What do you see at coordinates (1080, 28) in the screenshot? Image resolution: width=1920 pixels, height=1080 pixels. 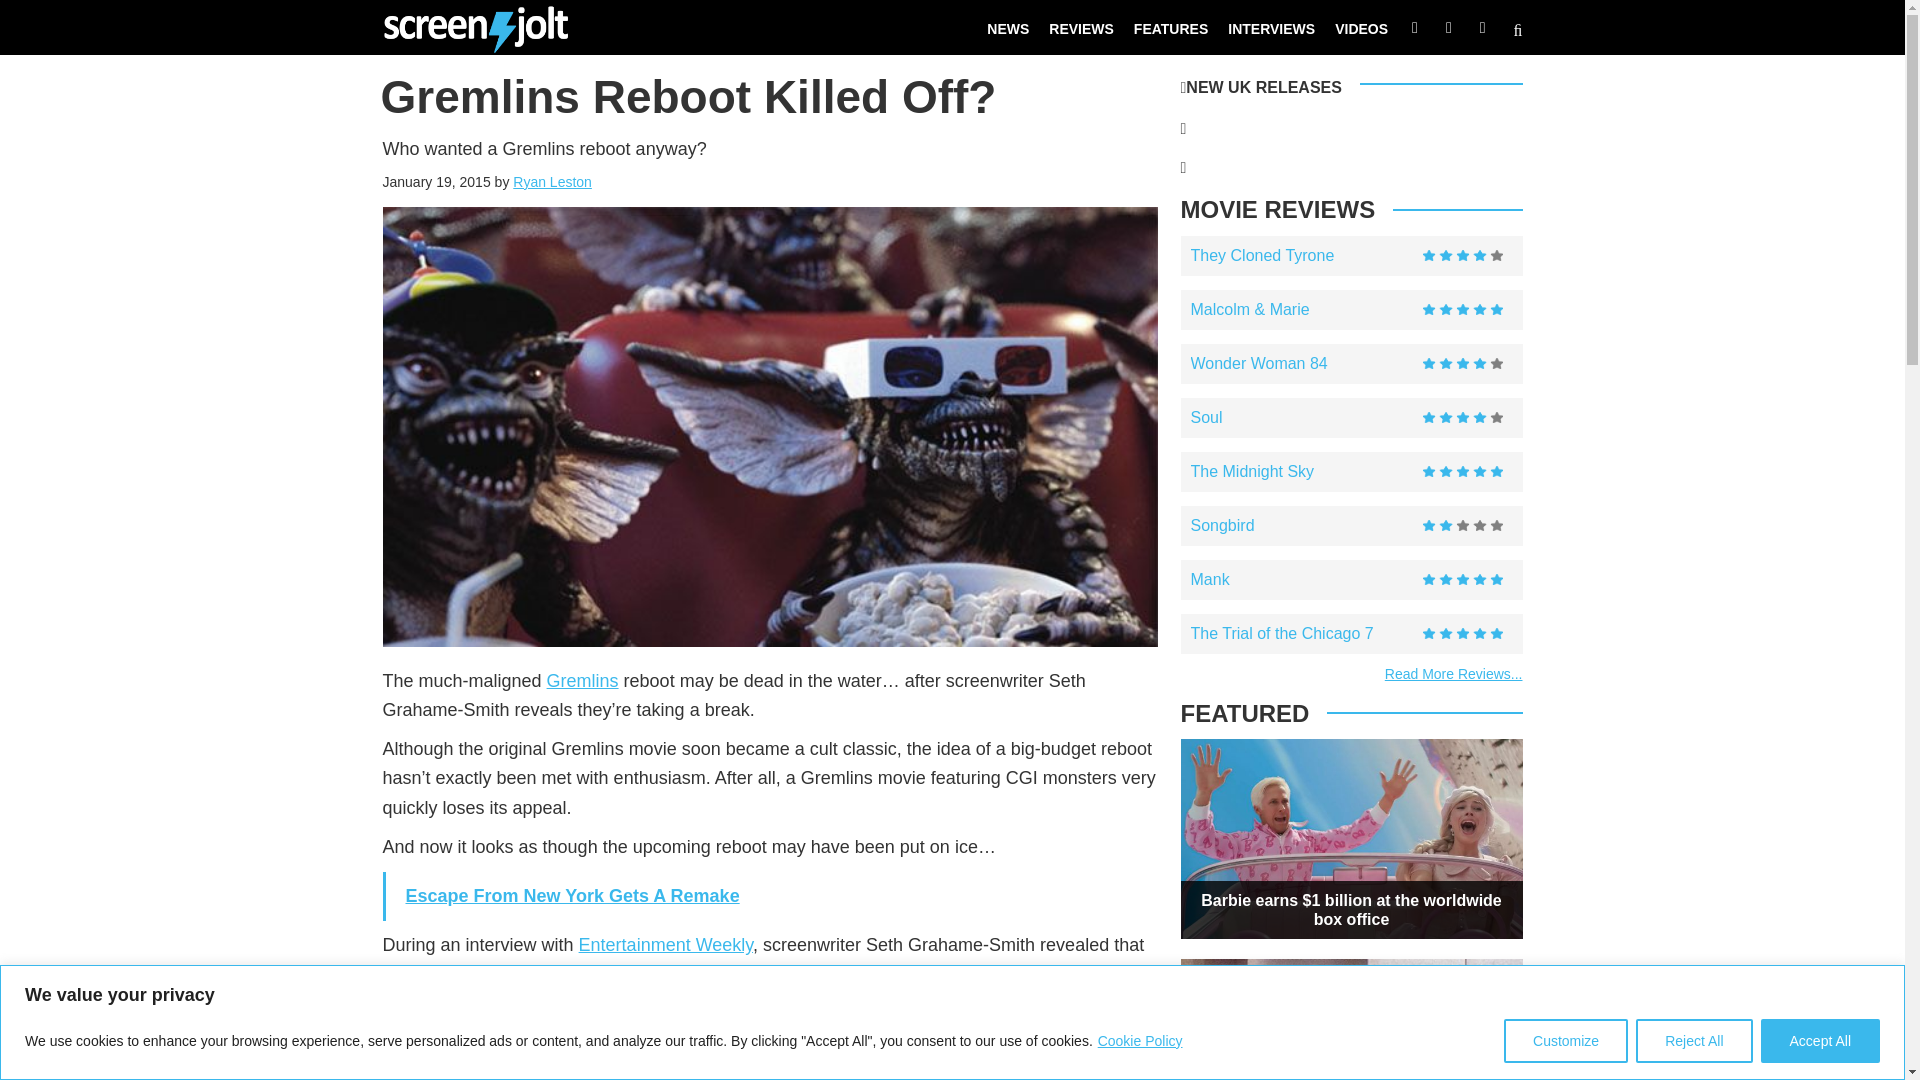 I see `REVIEWS` at bounding box center [1080, 28].